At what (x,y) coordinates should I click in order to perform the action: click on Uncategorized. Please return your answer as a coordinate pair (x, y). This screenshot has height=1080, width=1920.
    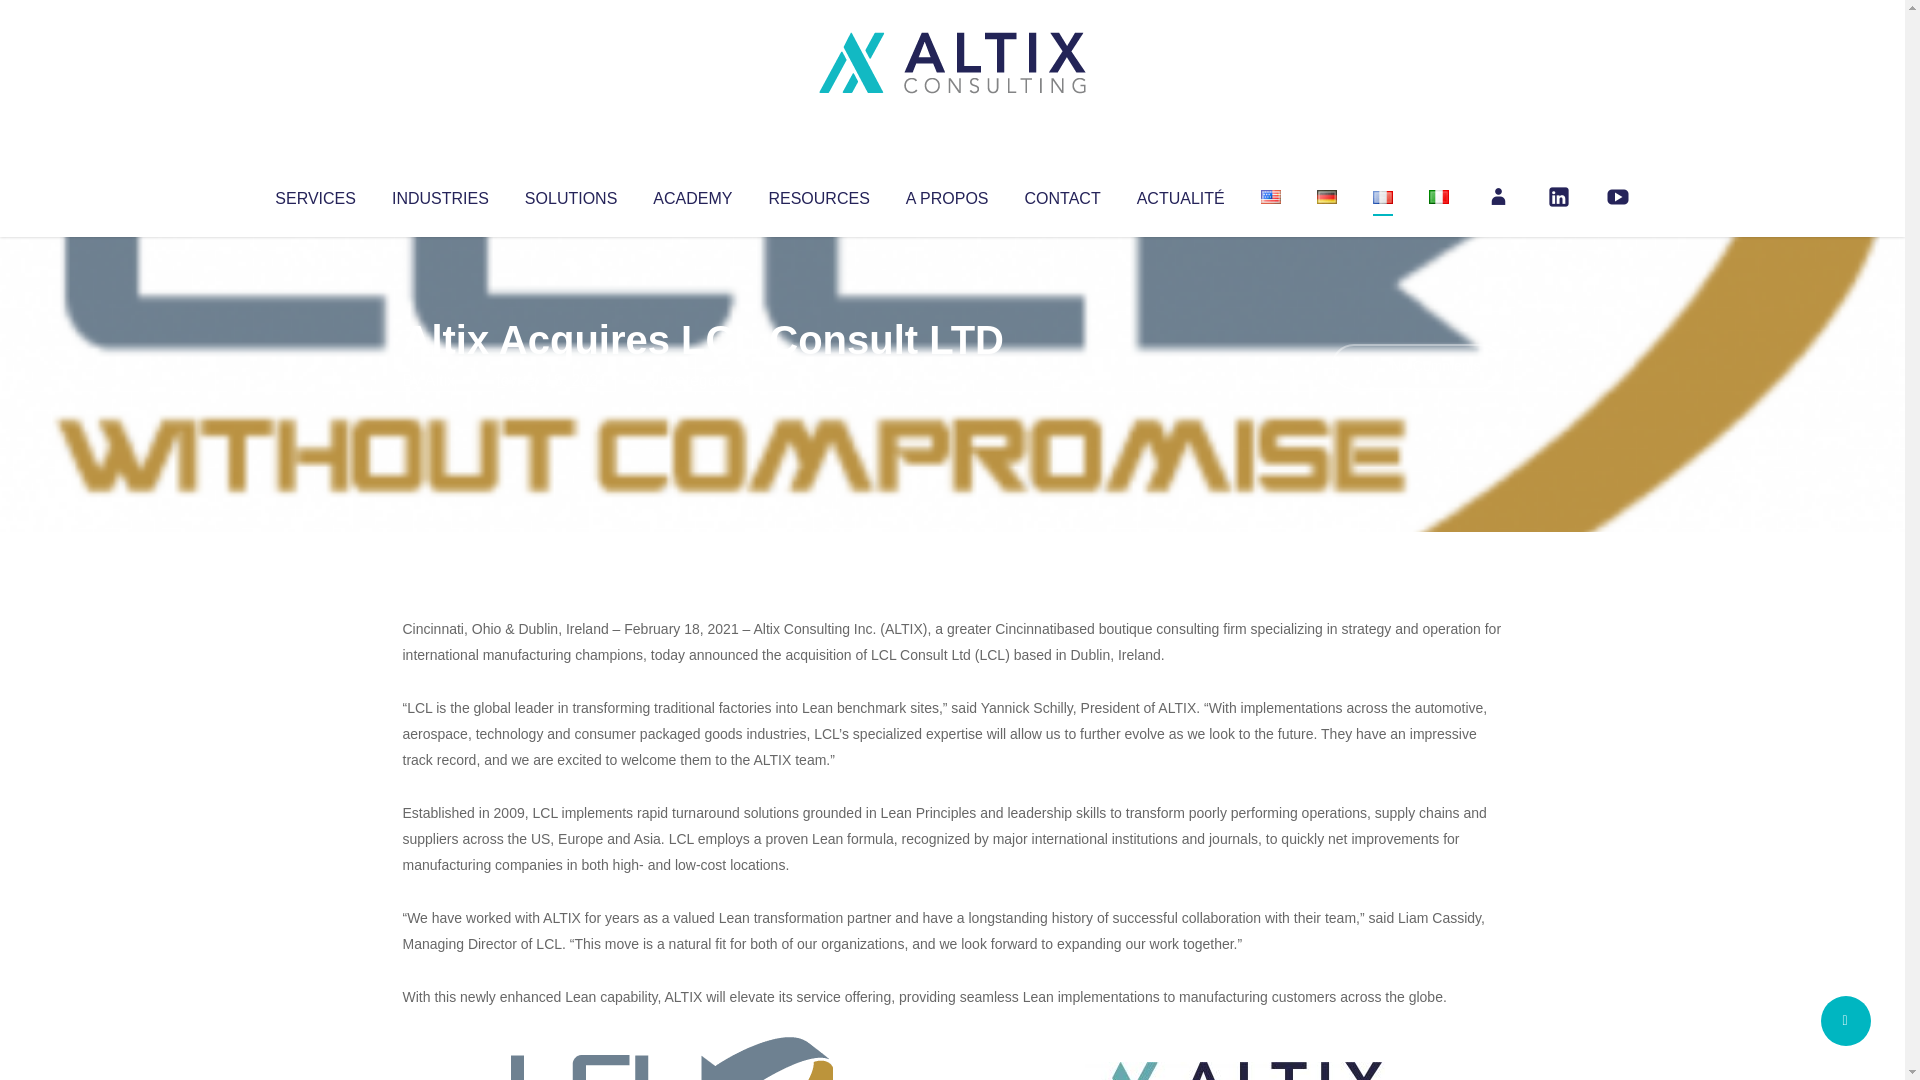
    Looking at the image, I should click on (699, 380).